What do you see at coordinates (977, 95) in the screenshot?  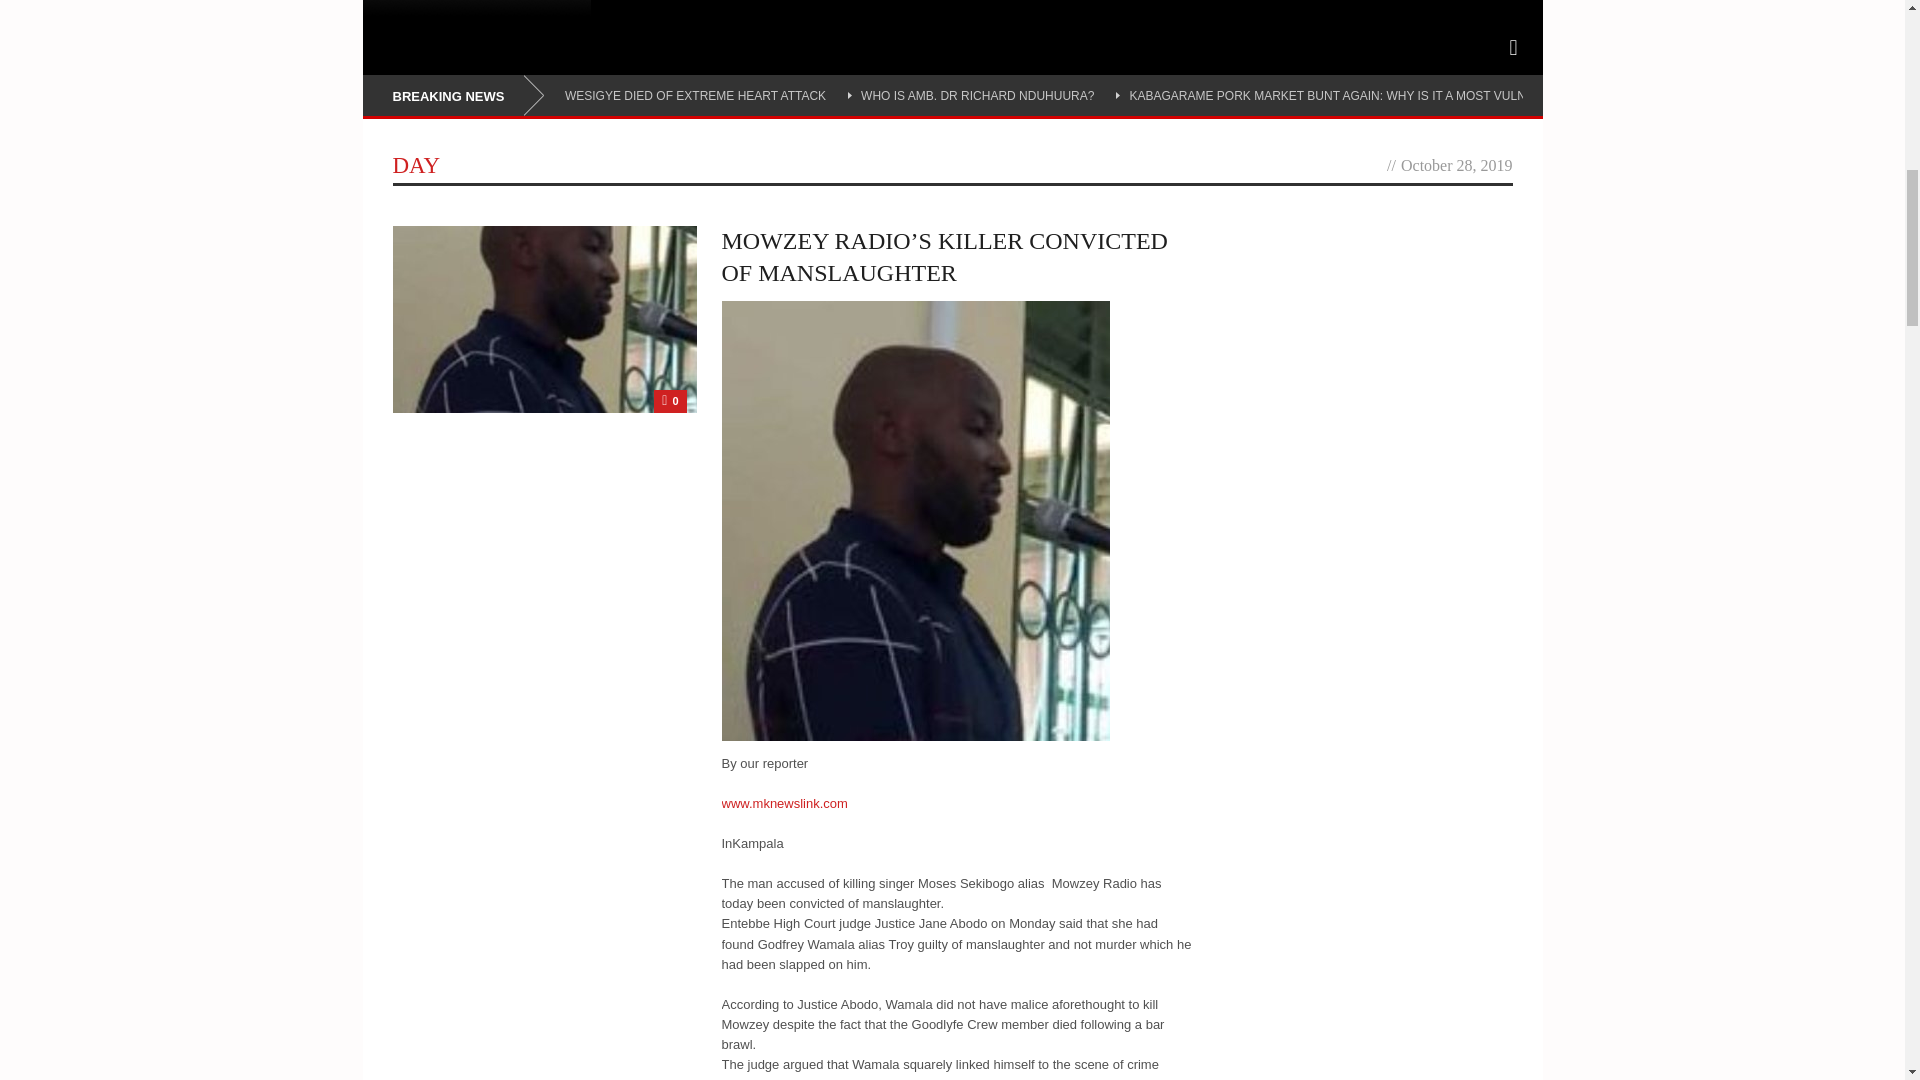 I see `WHO IS AMB. DR RICHARD NDUHUURA?` at bounding box center [977, 95].